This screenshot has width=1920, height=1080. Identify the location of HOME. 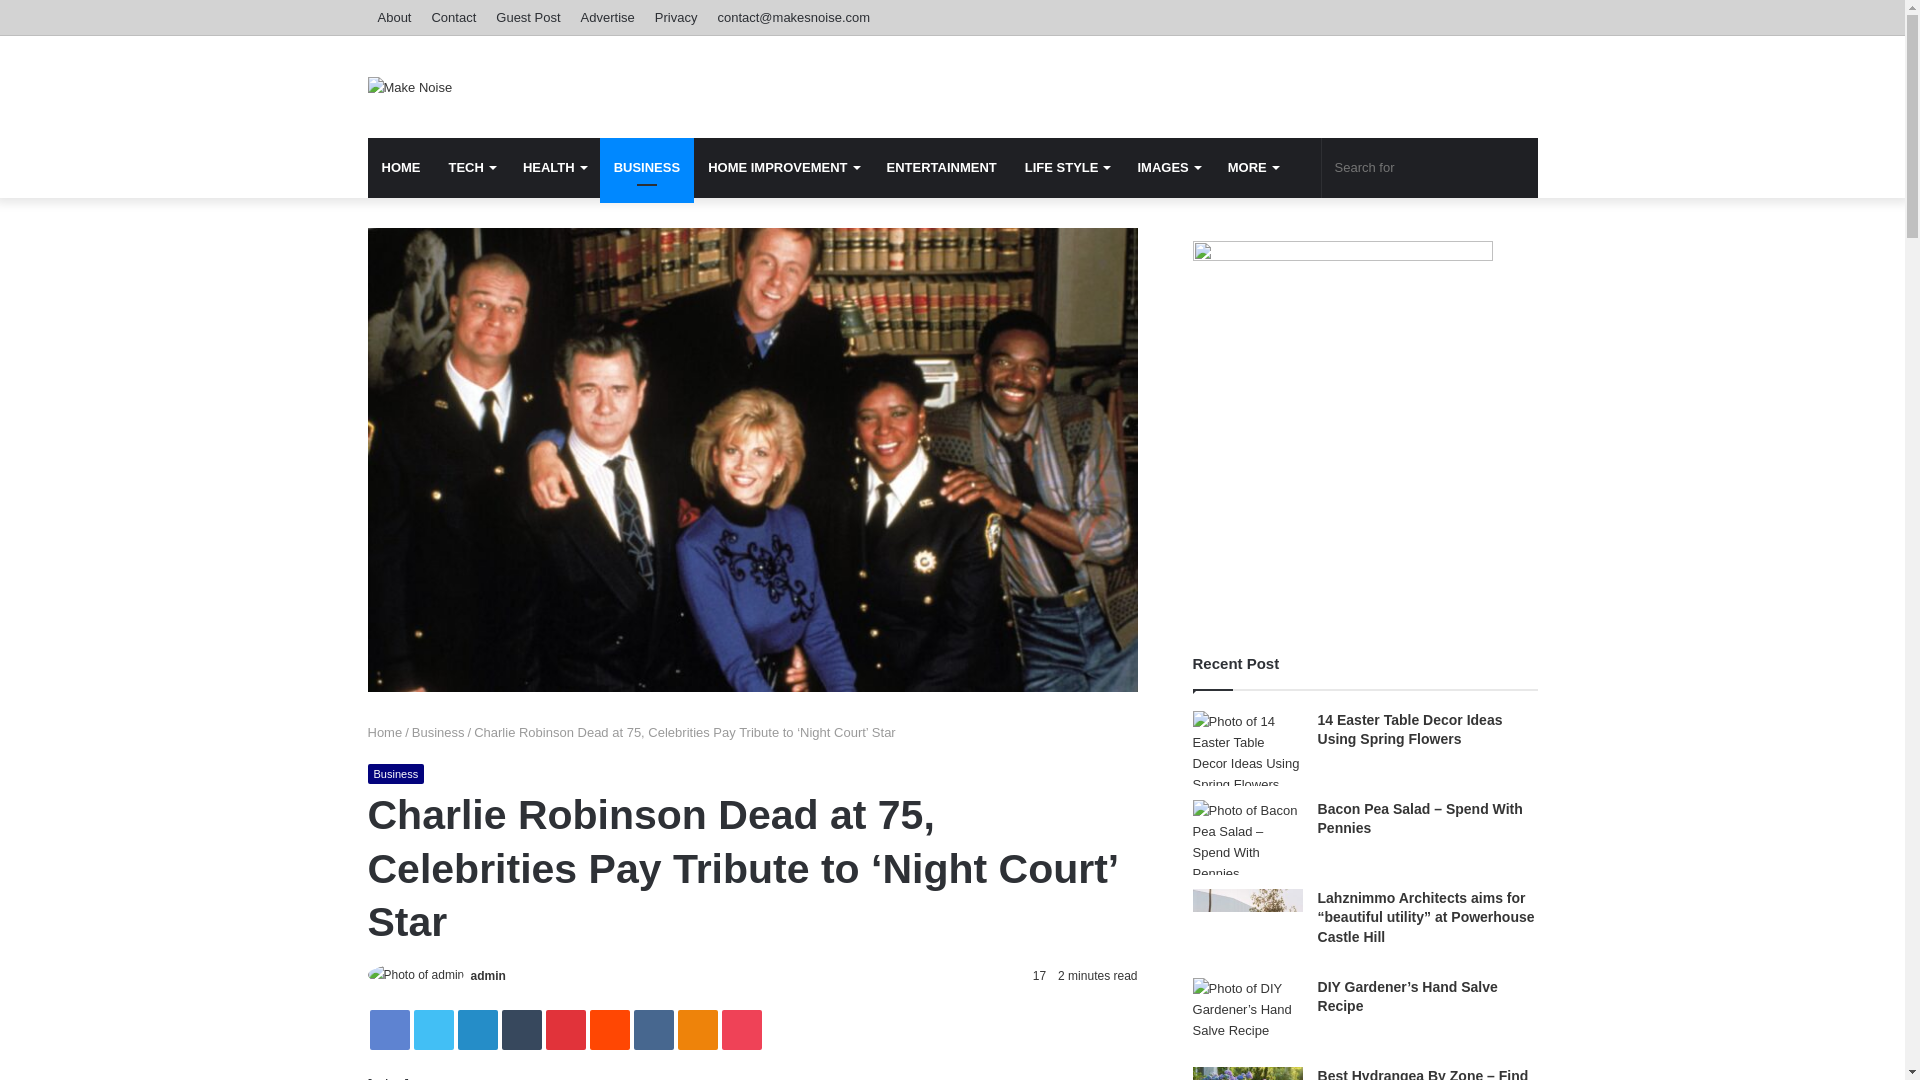
(402, 168).